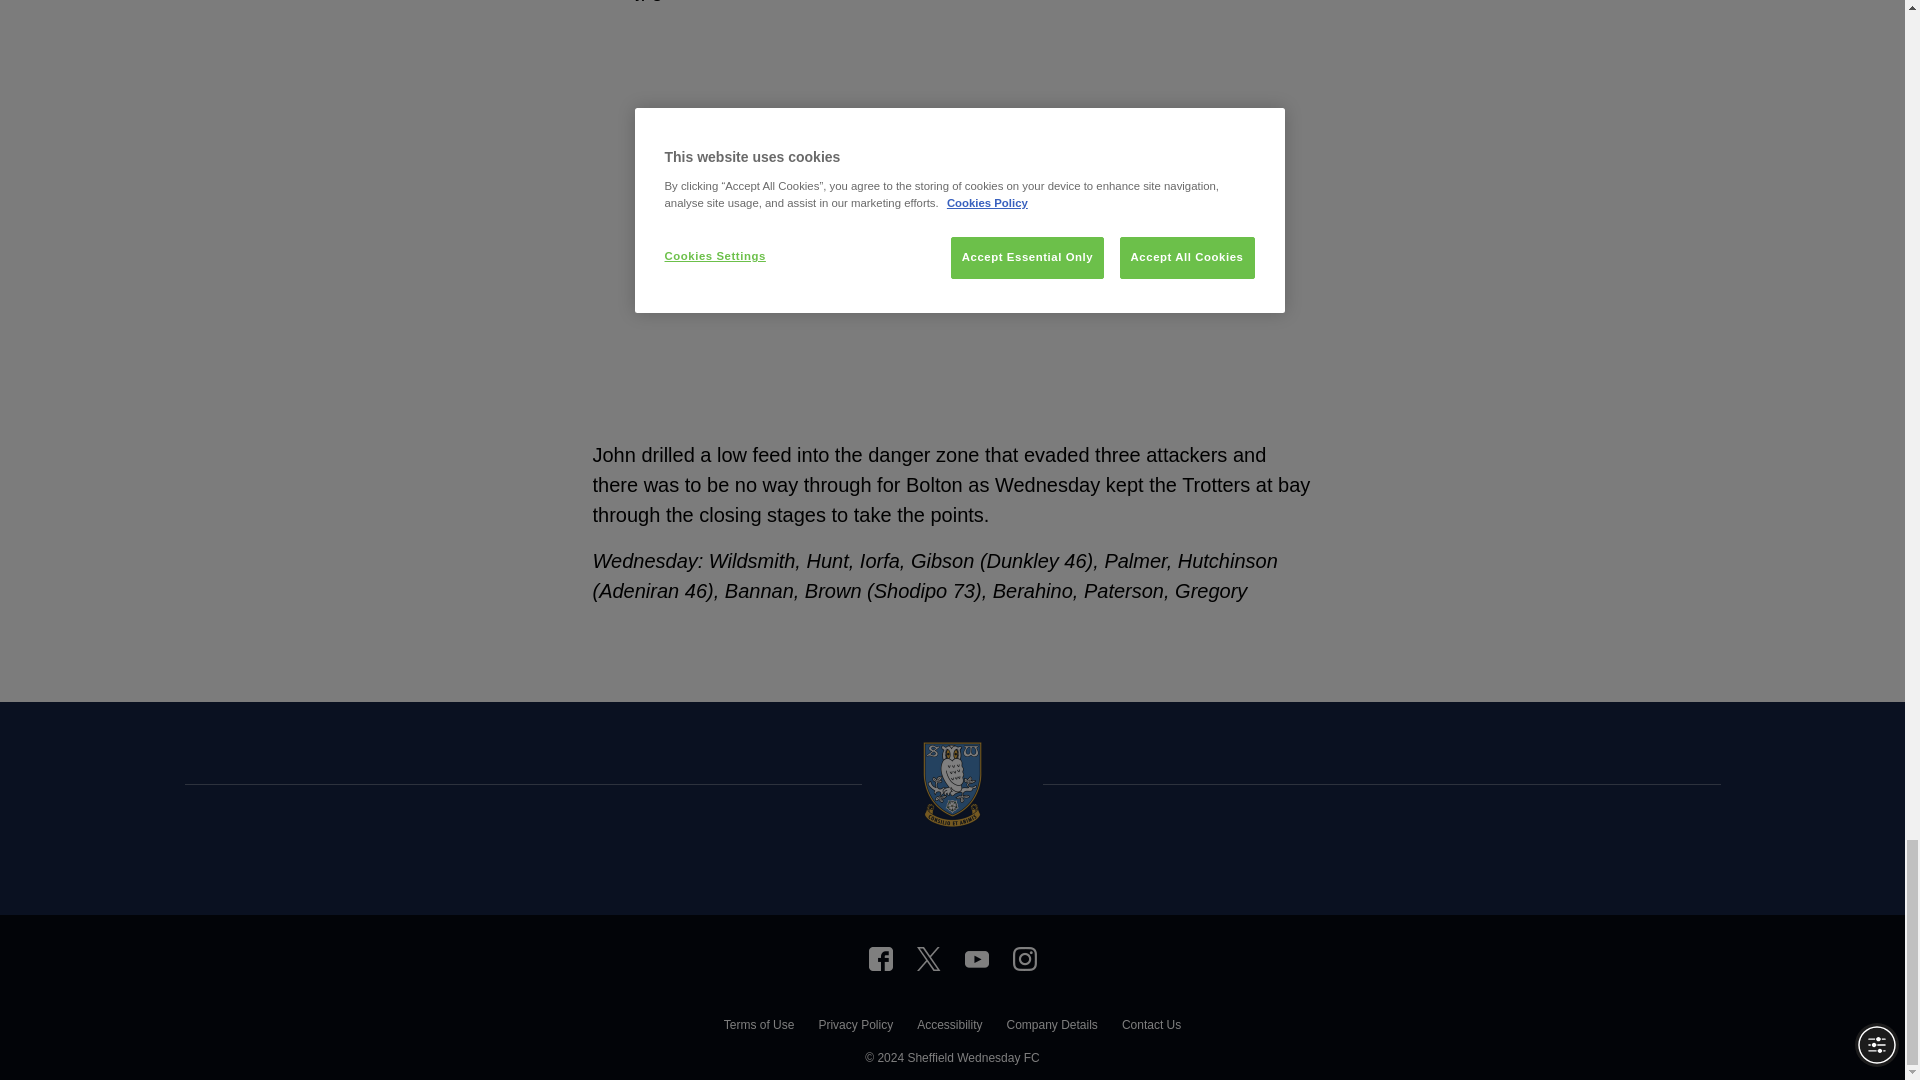 The height and width of the screenshot is (1080, 1920). What do you see at coordinates (1051, 1027) in the screenshot?
I see `Company Details` at bounding box center [1051, 1027].